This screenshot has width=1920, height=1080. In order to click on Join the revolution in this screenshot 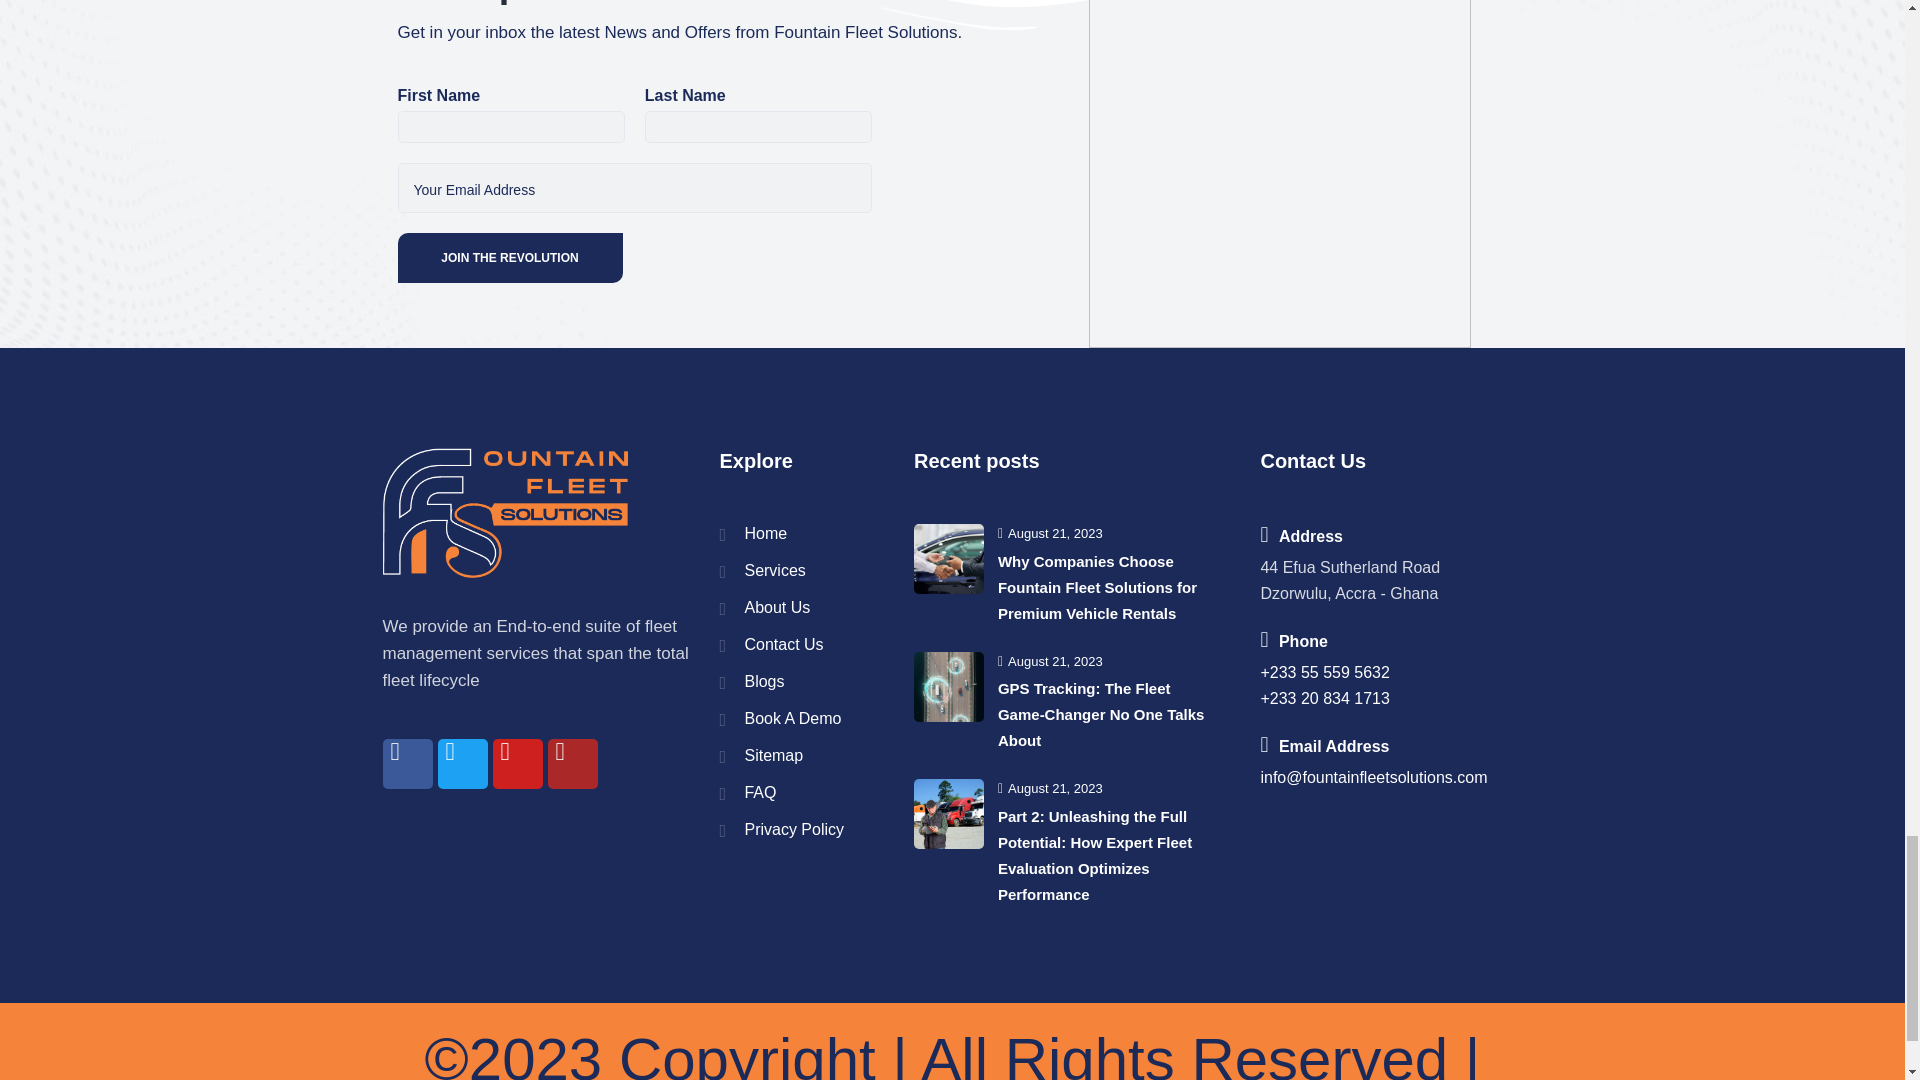, I will do `click(510, 258)`.